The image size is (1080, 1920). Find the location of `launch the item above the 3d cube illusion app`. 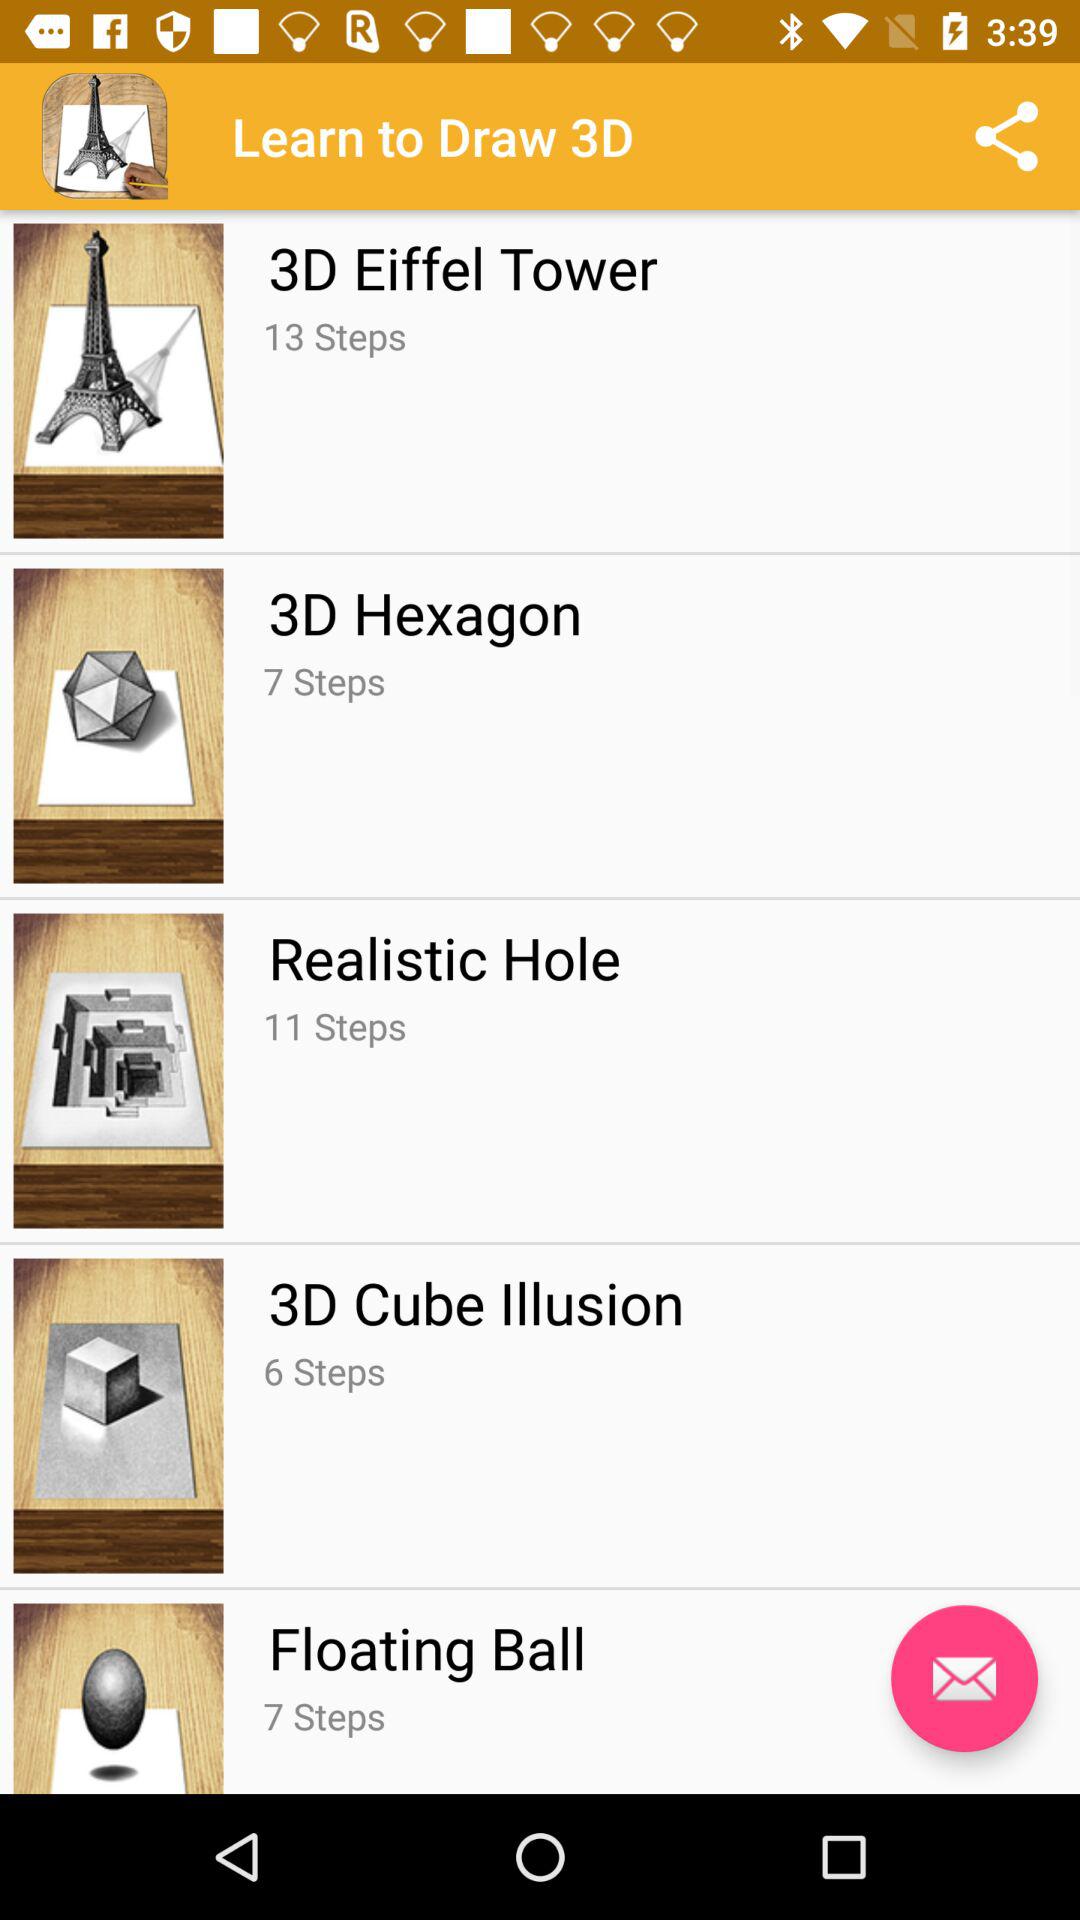

launch the item above the 3d cube illusion app is located at coordinates (334, 1026).